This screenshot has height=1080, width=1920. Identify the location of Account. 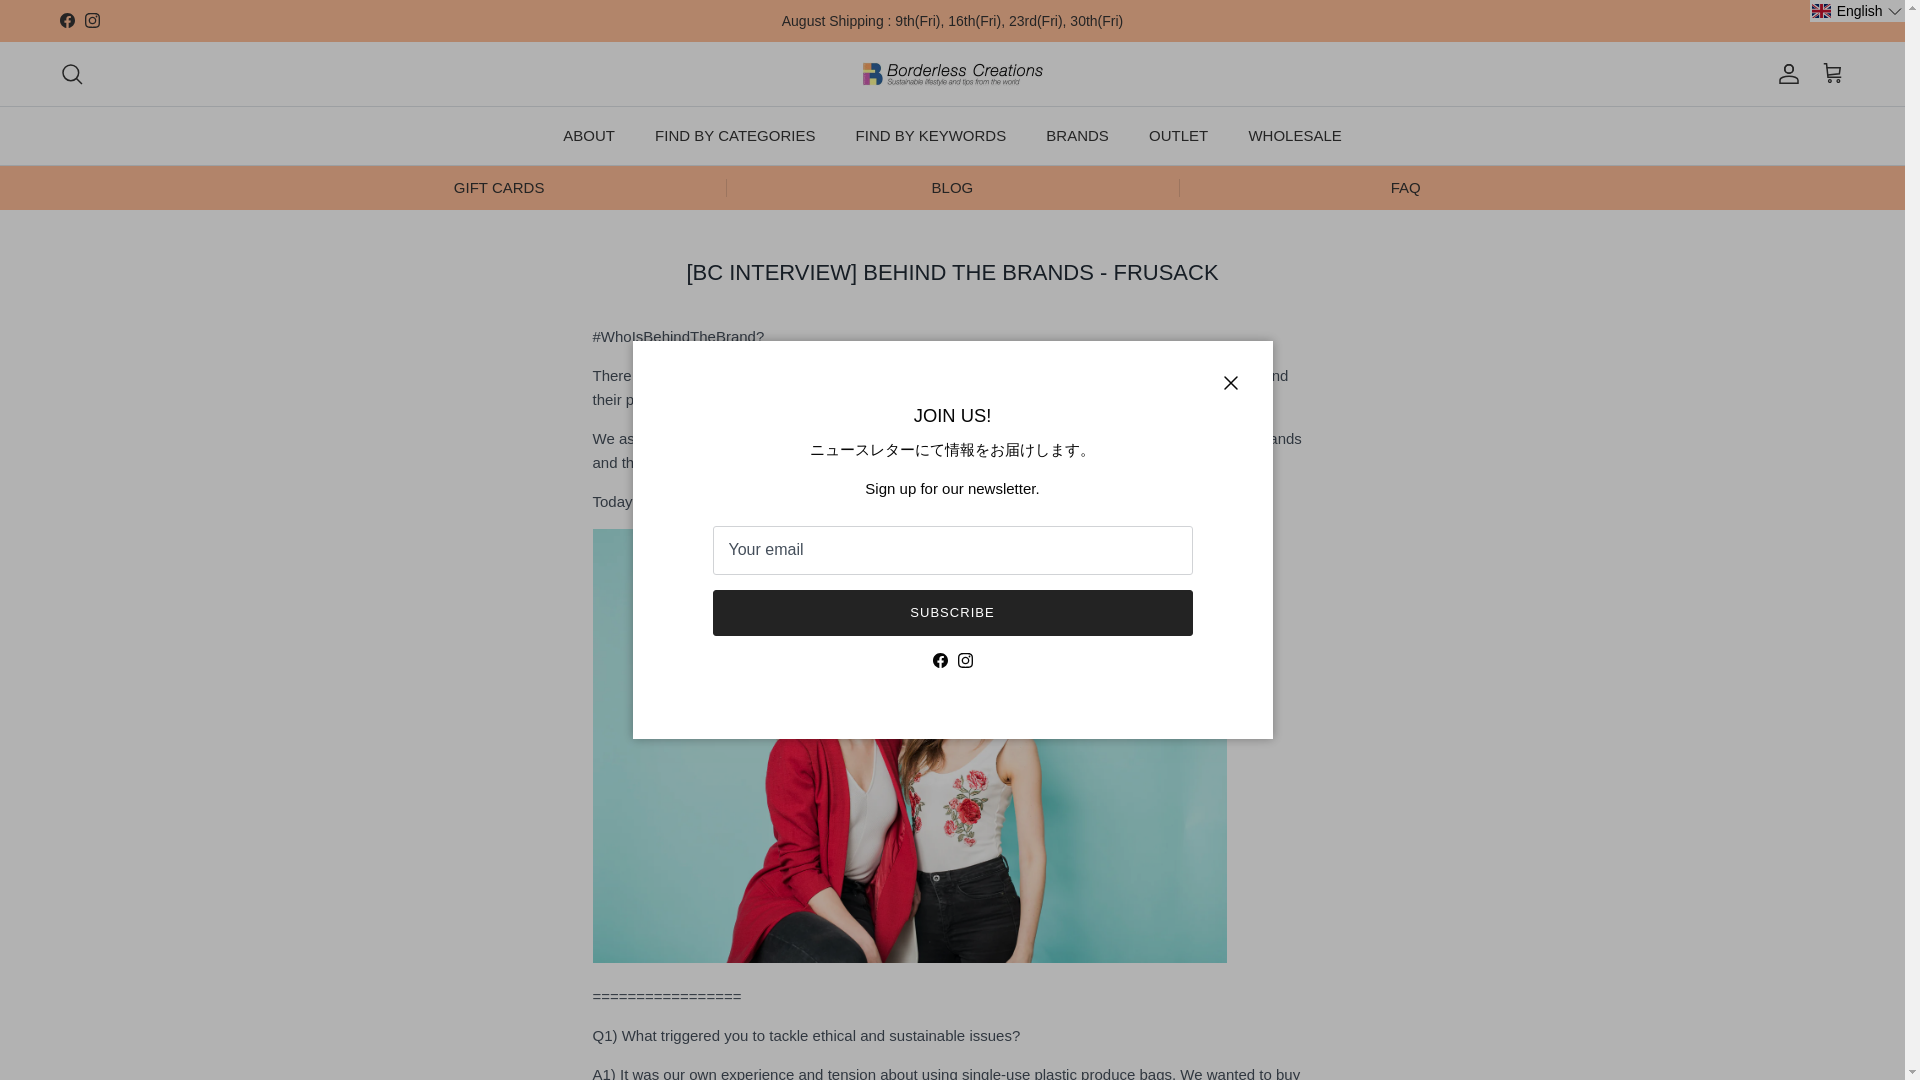
(1784, 74).